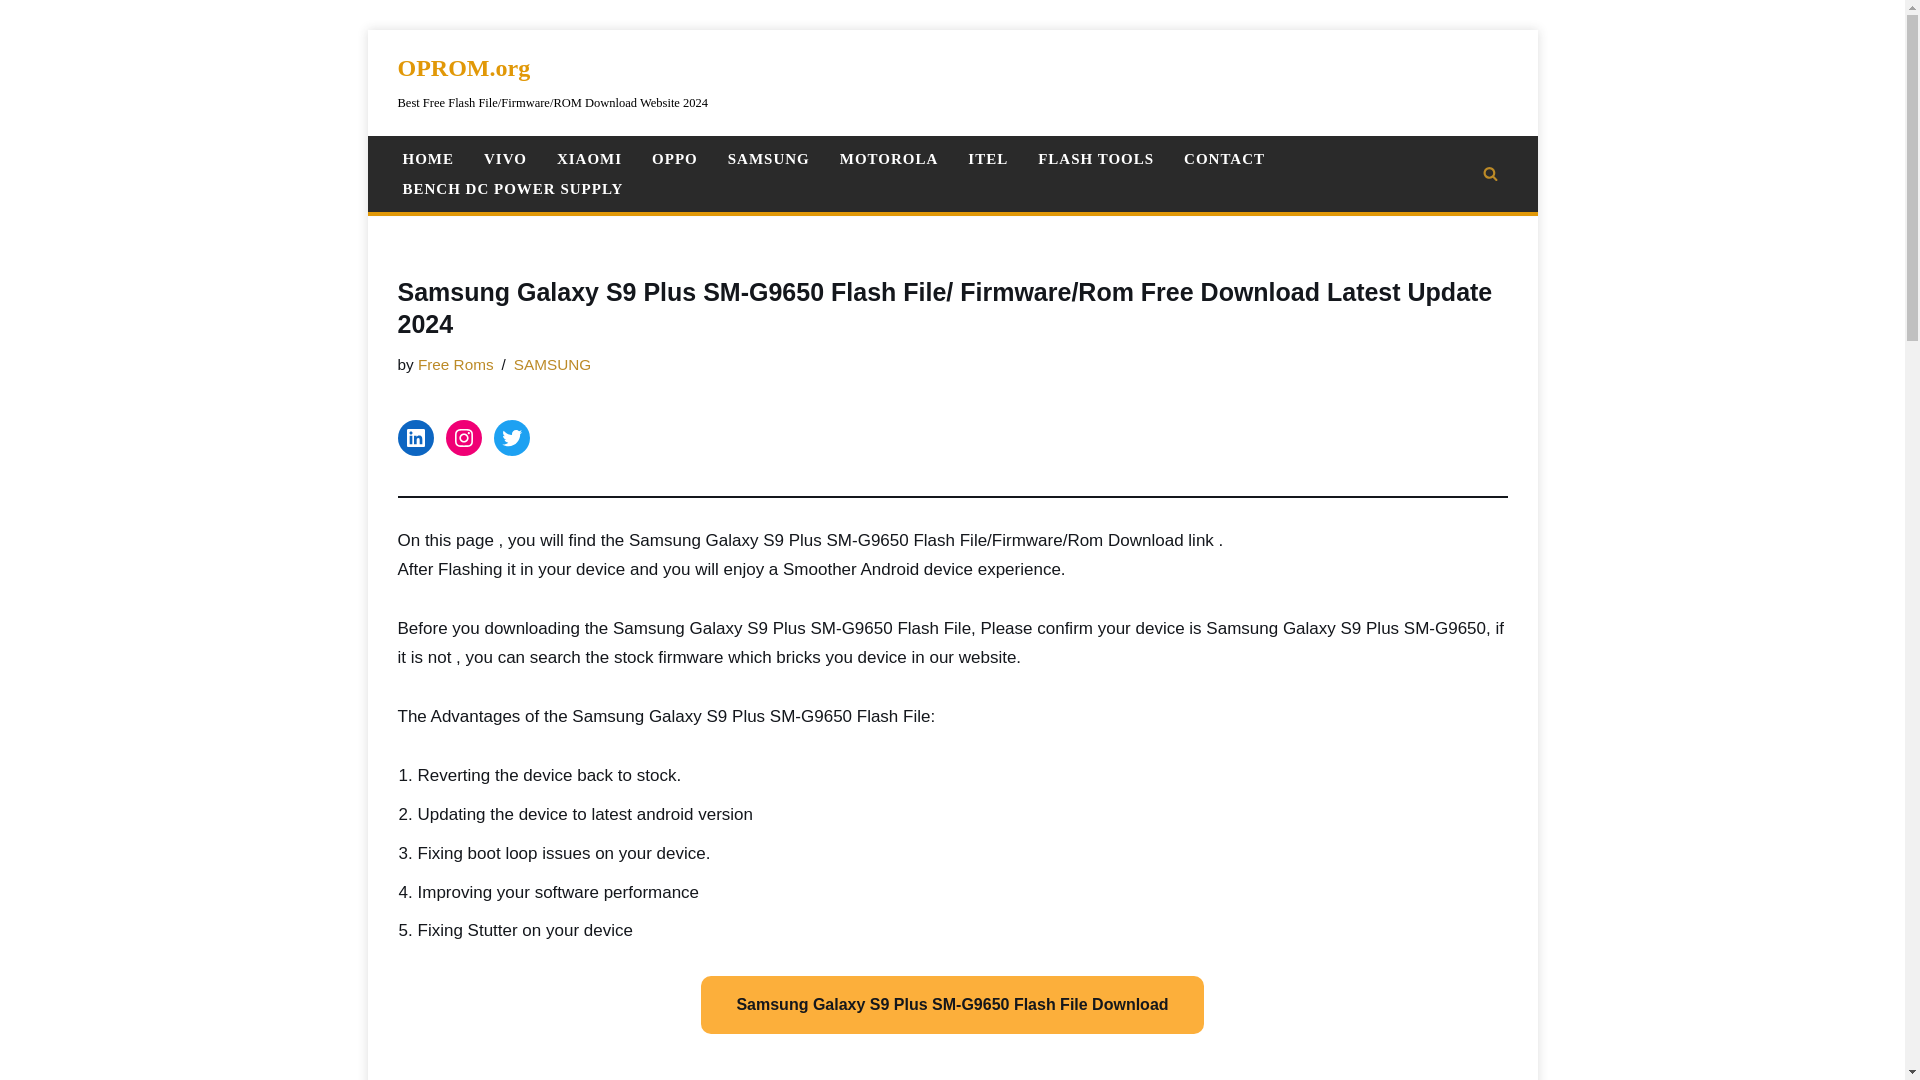  Describe the element at coordinates (1096, 158) in the screenshot. I see `FLASH TOOLS` at that location.